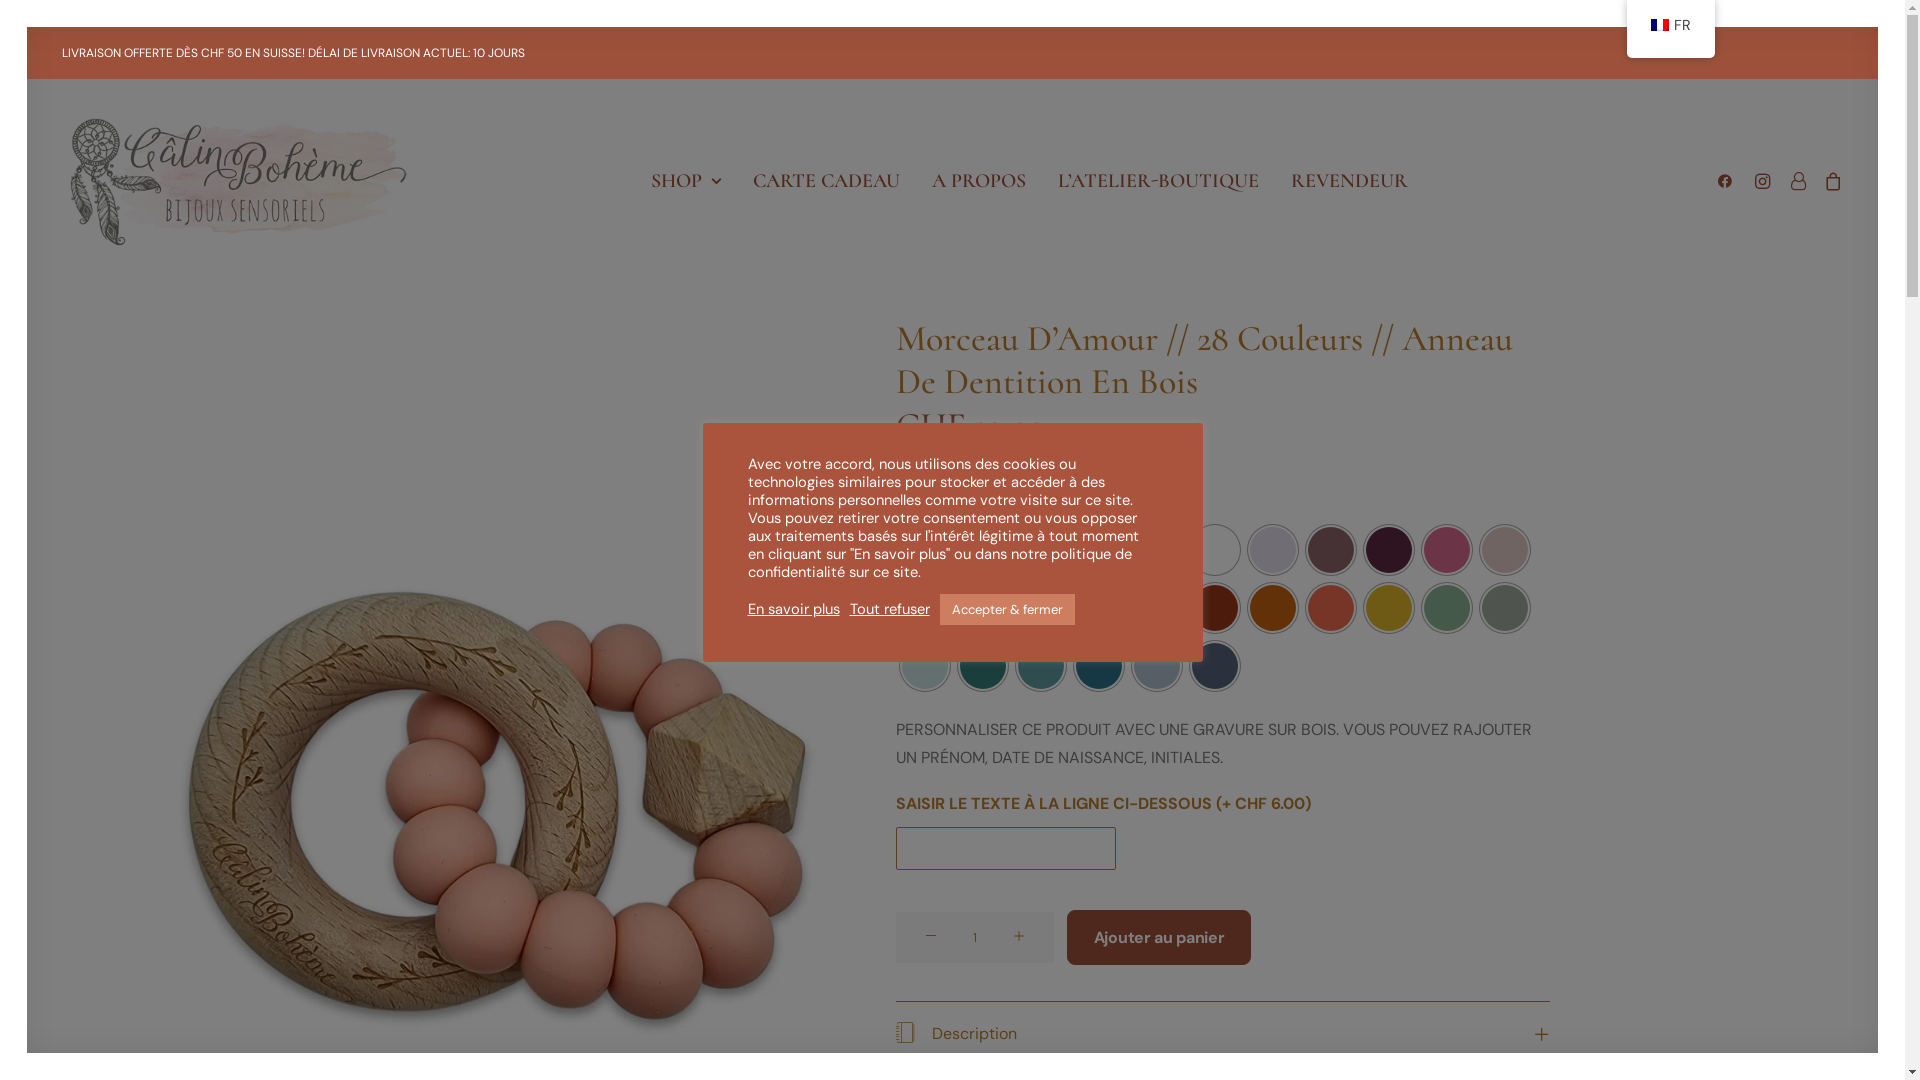 Image resolution: width=1920 pixels, height=1080 pixels. Describe the element at coordinates (1157, 550) in the screenshot. I see `Gris clair` at that location.